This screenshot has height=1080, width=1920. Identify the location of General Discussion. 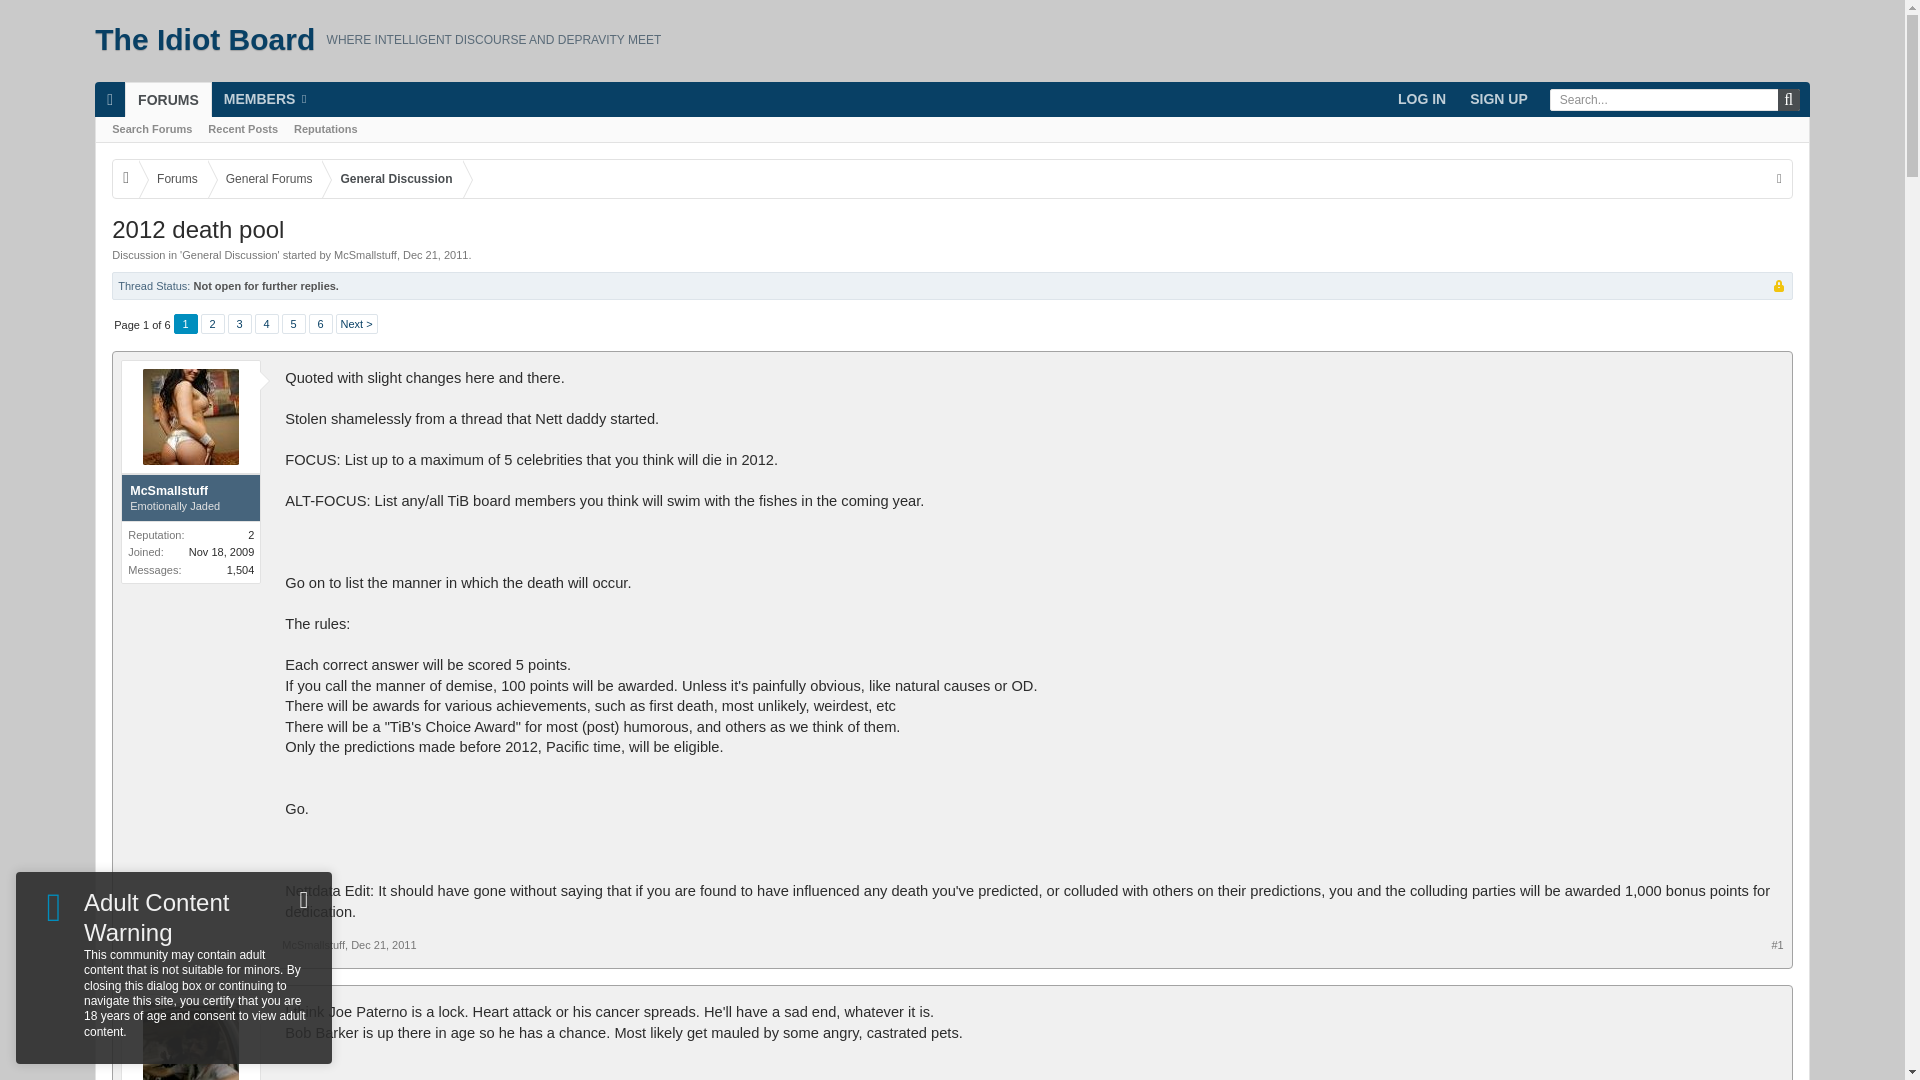
(392, 178).